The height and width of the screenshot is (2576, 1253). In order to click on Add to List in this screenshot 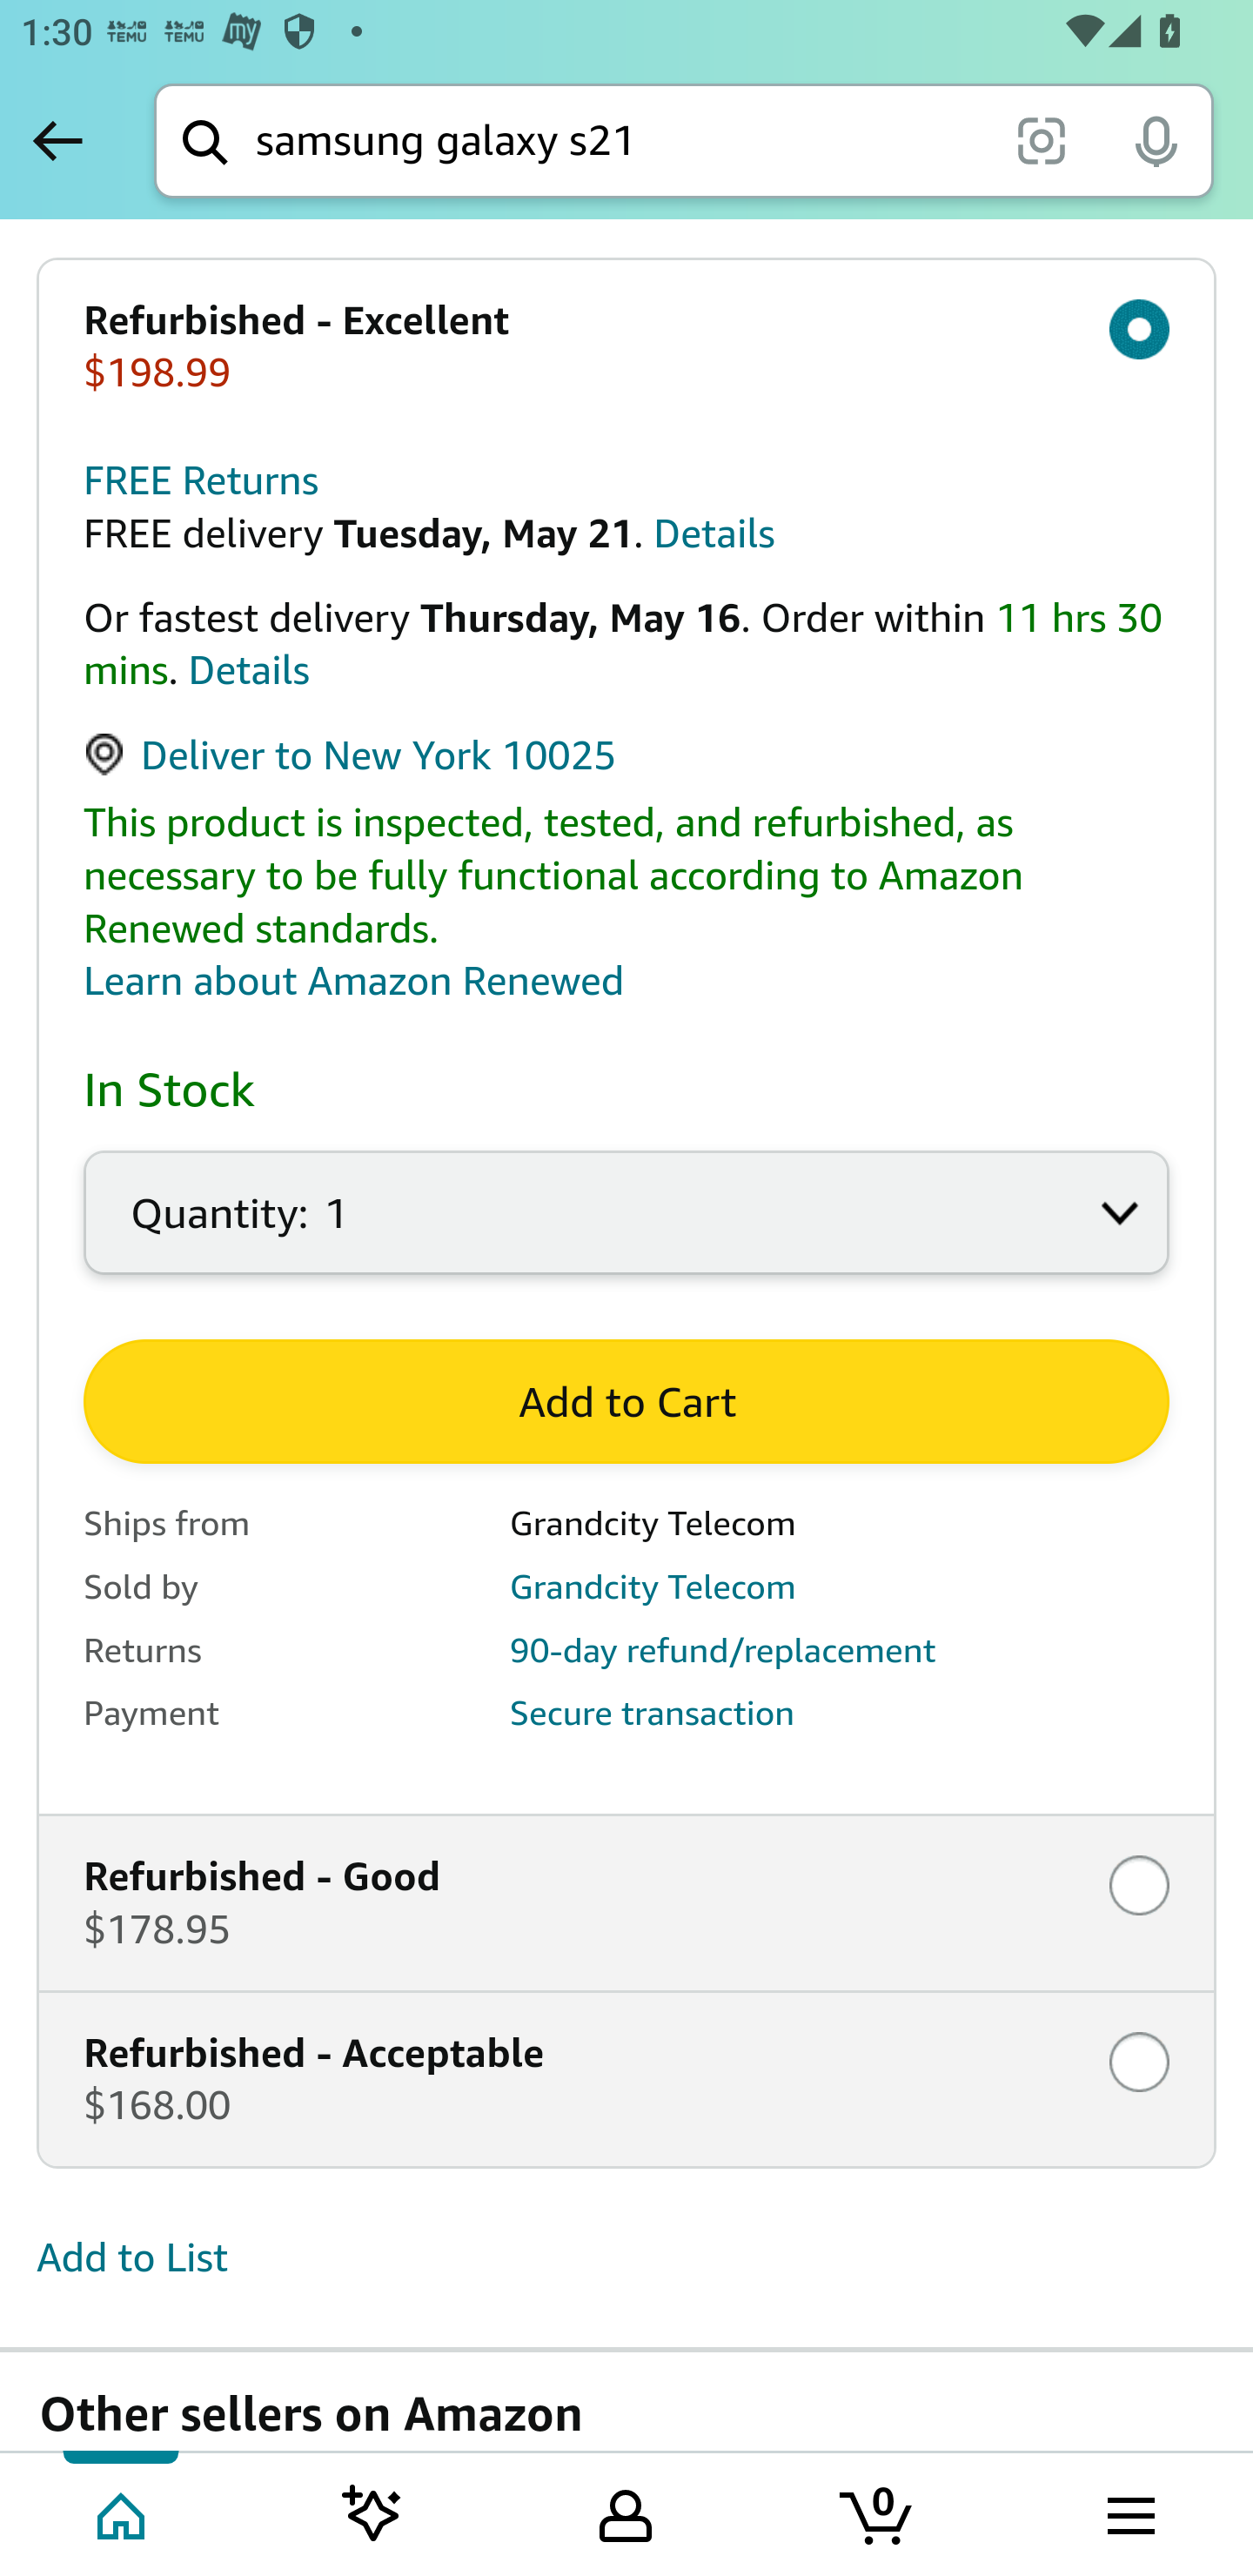, I will do `click(132, 2260)`.